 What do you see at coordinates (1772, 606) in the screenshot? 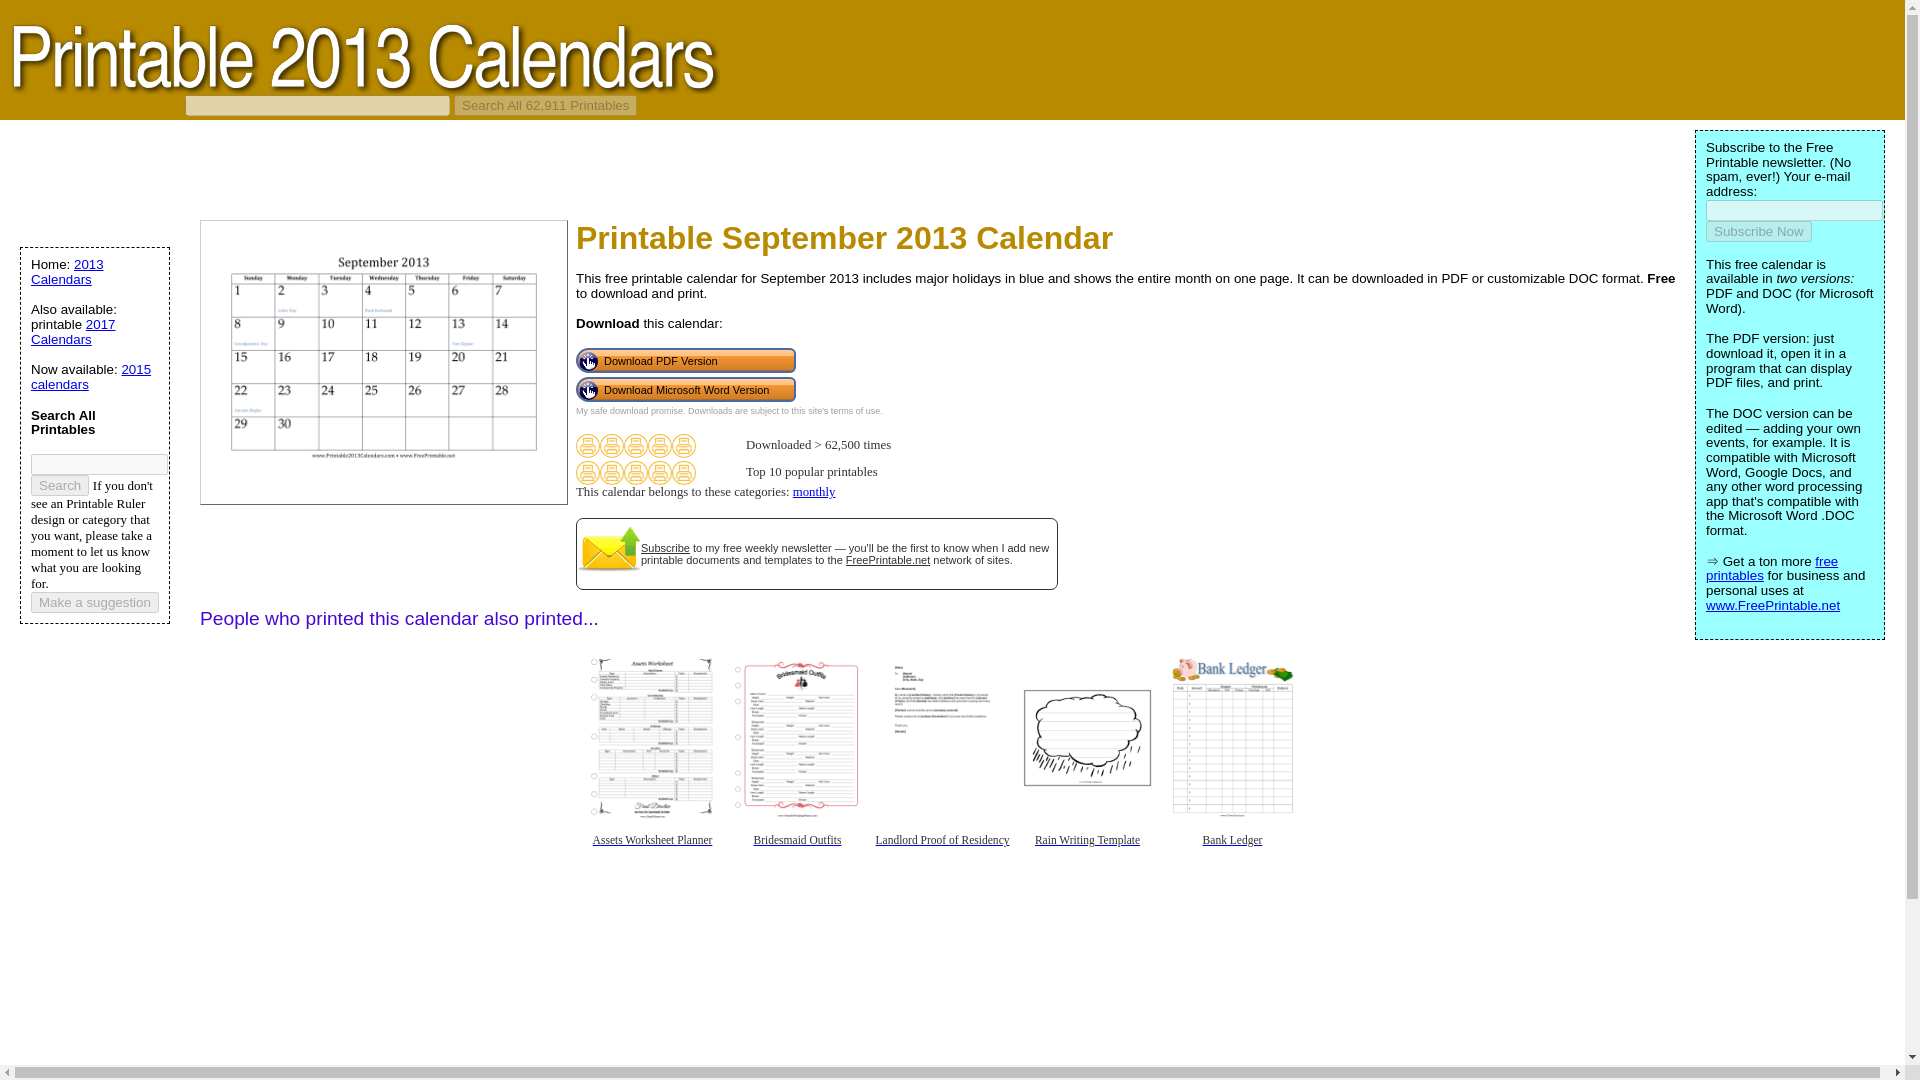
I see `www.FreePrintable.net` at bounding box center [1772, 606].